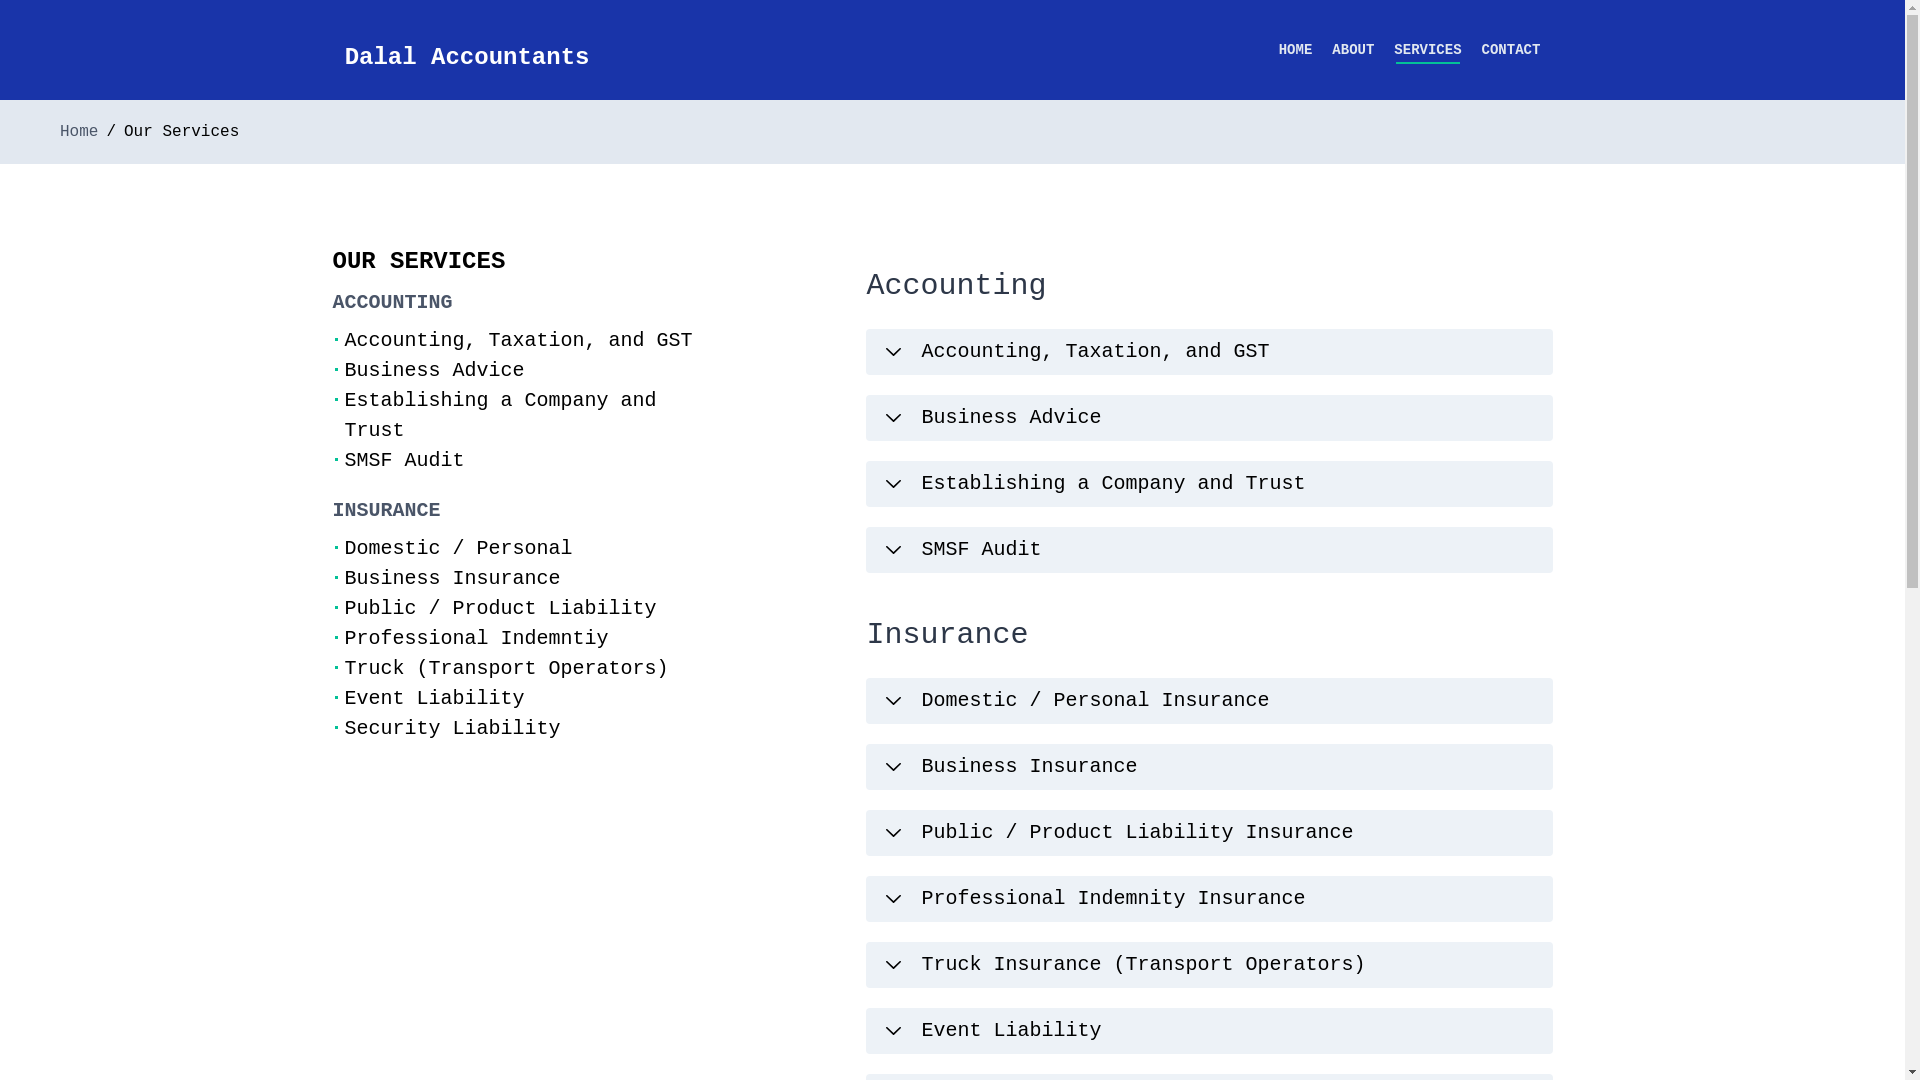  I want to click on Security Liability, so click(452, 728).